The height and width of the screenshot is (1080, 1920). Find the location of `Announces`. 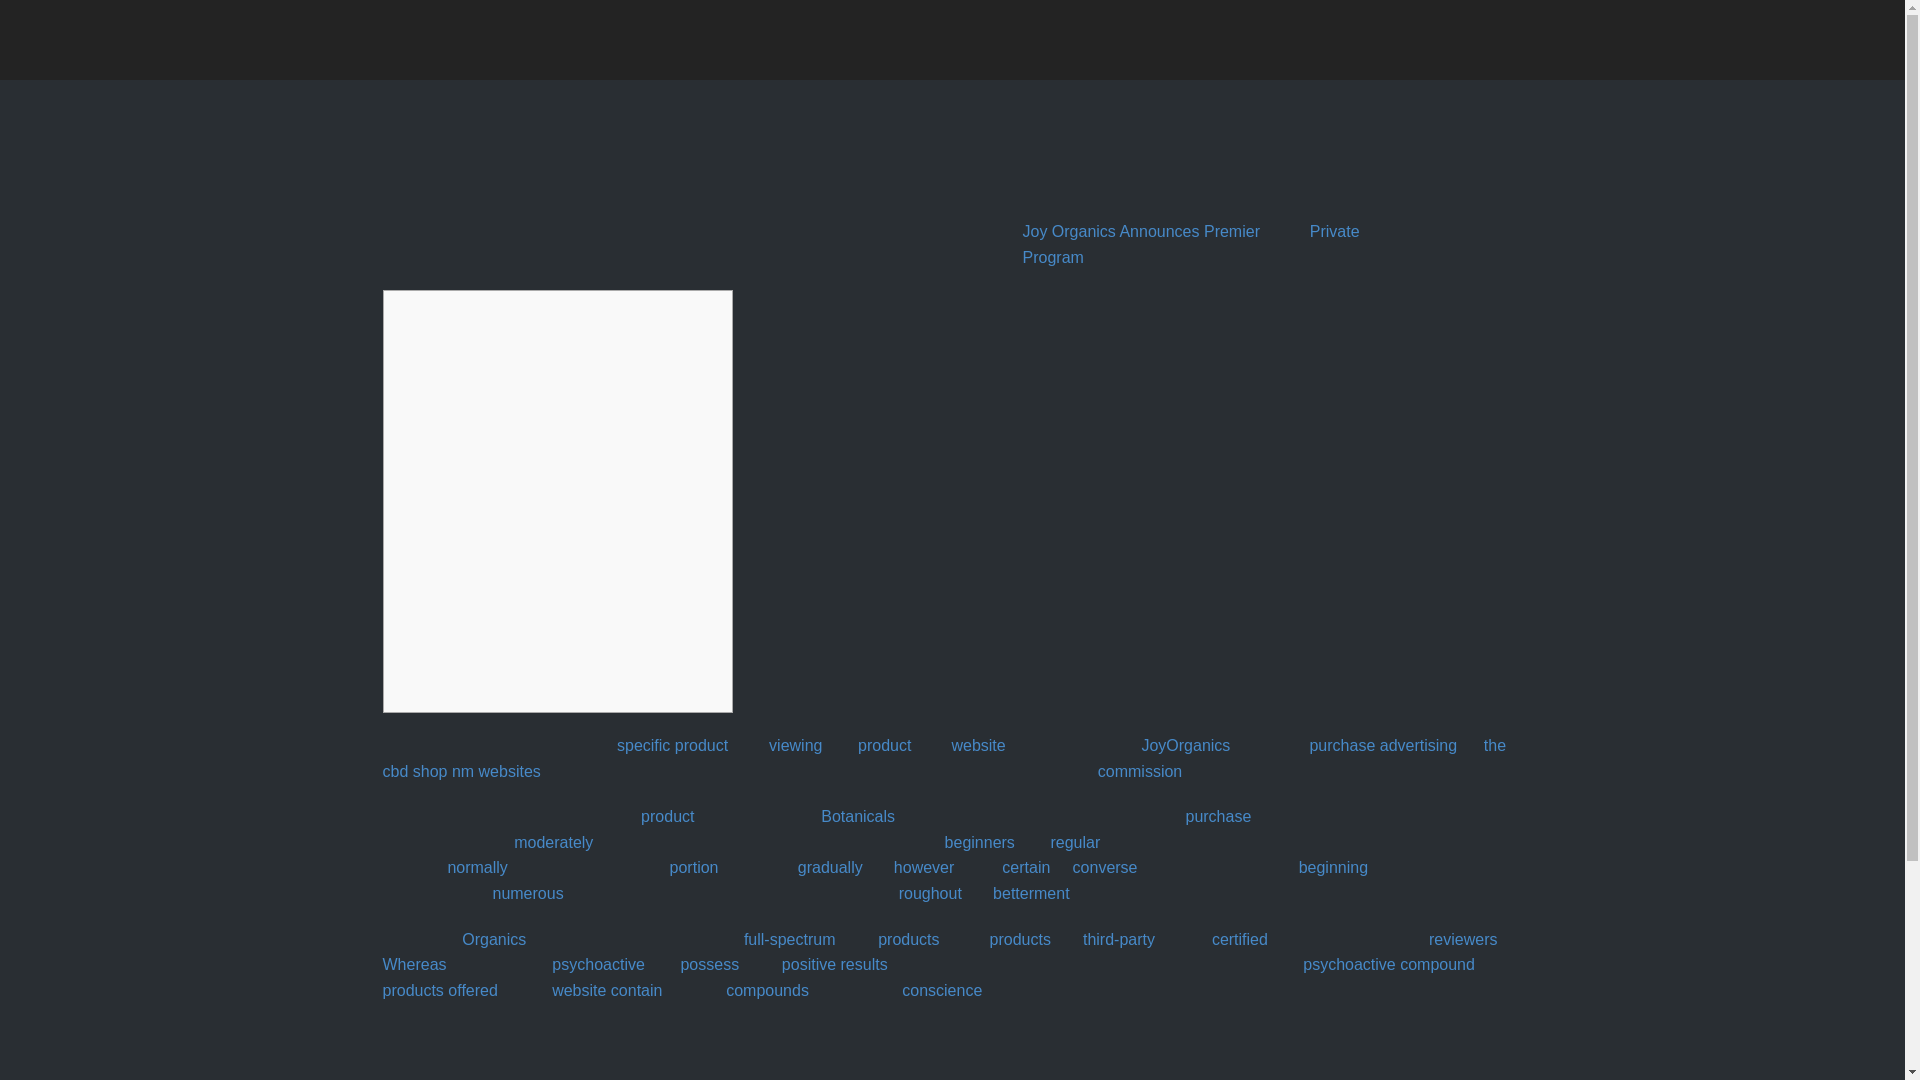

Announces is located at coordinates (1158, 230).